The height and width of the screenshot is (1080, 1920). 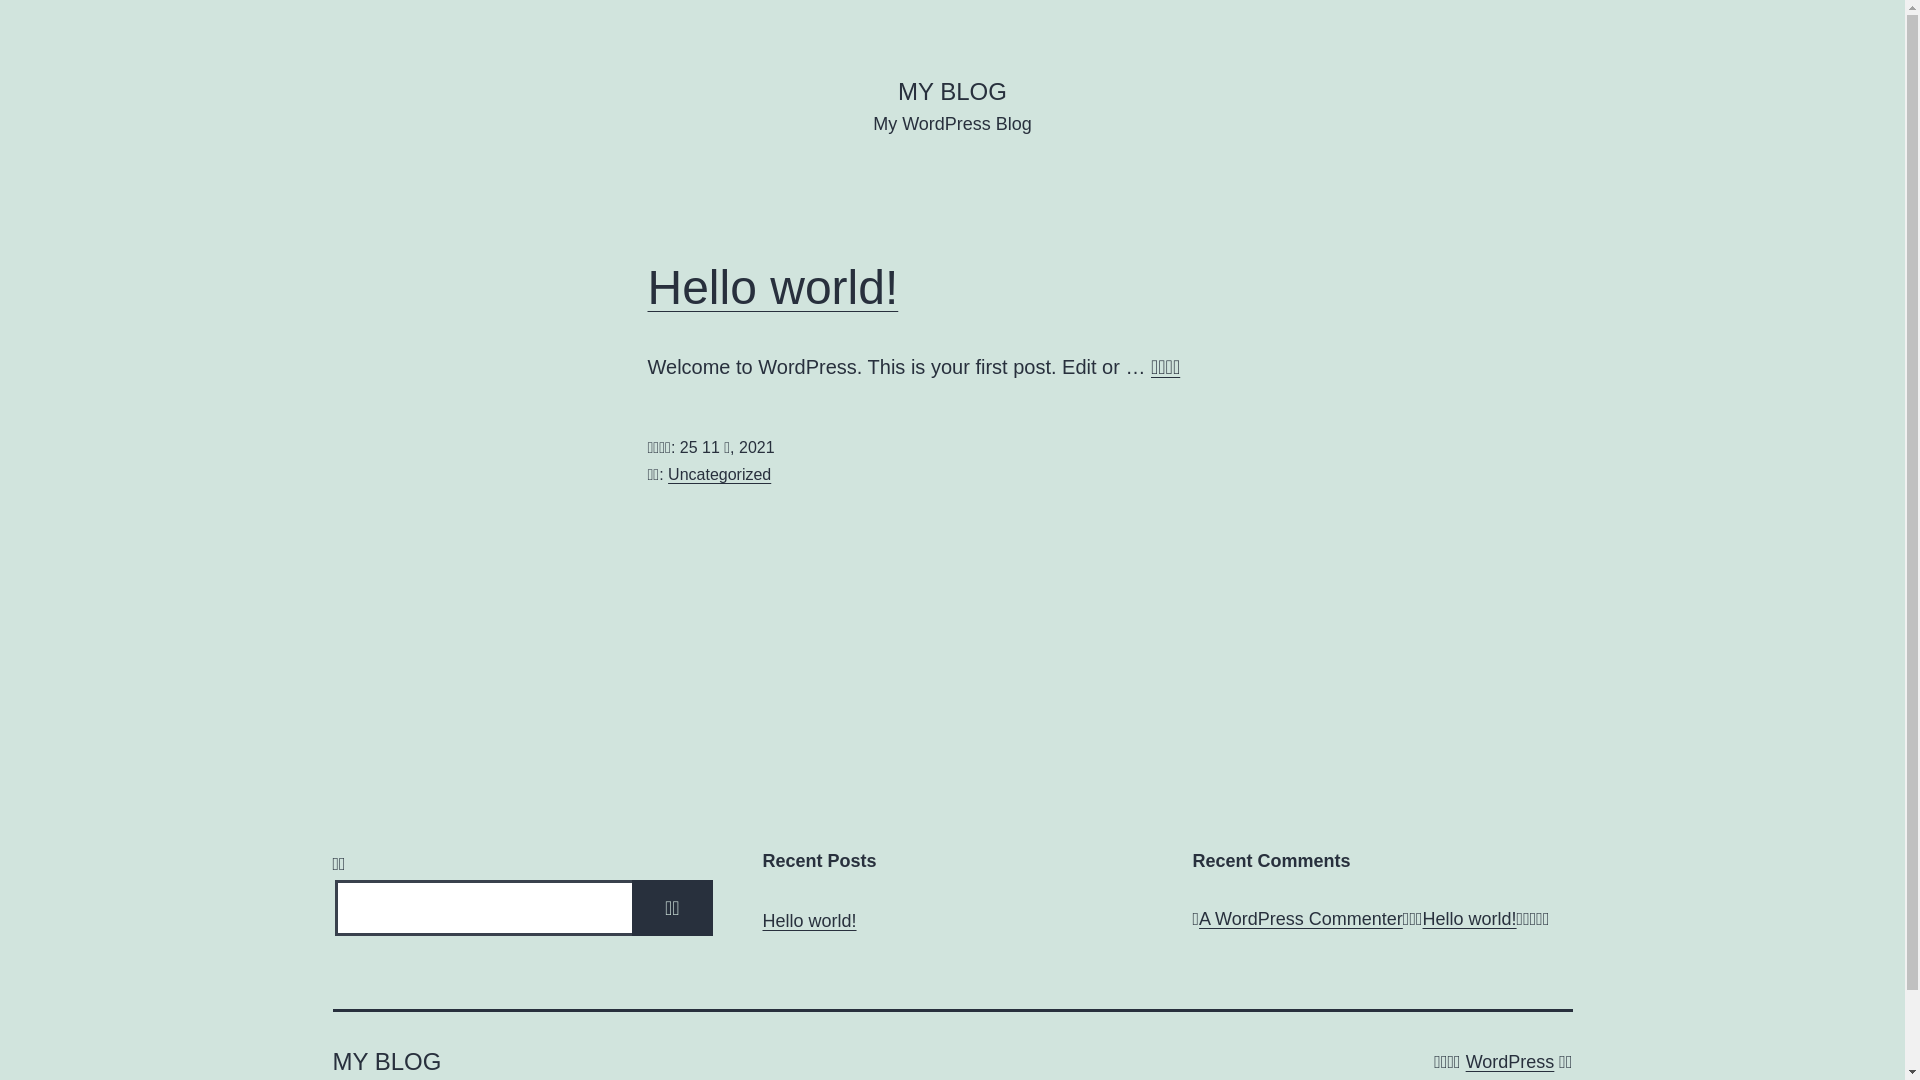 What do you see at coordinates (1510, 1062) in the screenshot?
I see `WordPress` at bounding box center [1510, 1062].